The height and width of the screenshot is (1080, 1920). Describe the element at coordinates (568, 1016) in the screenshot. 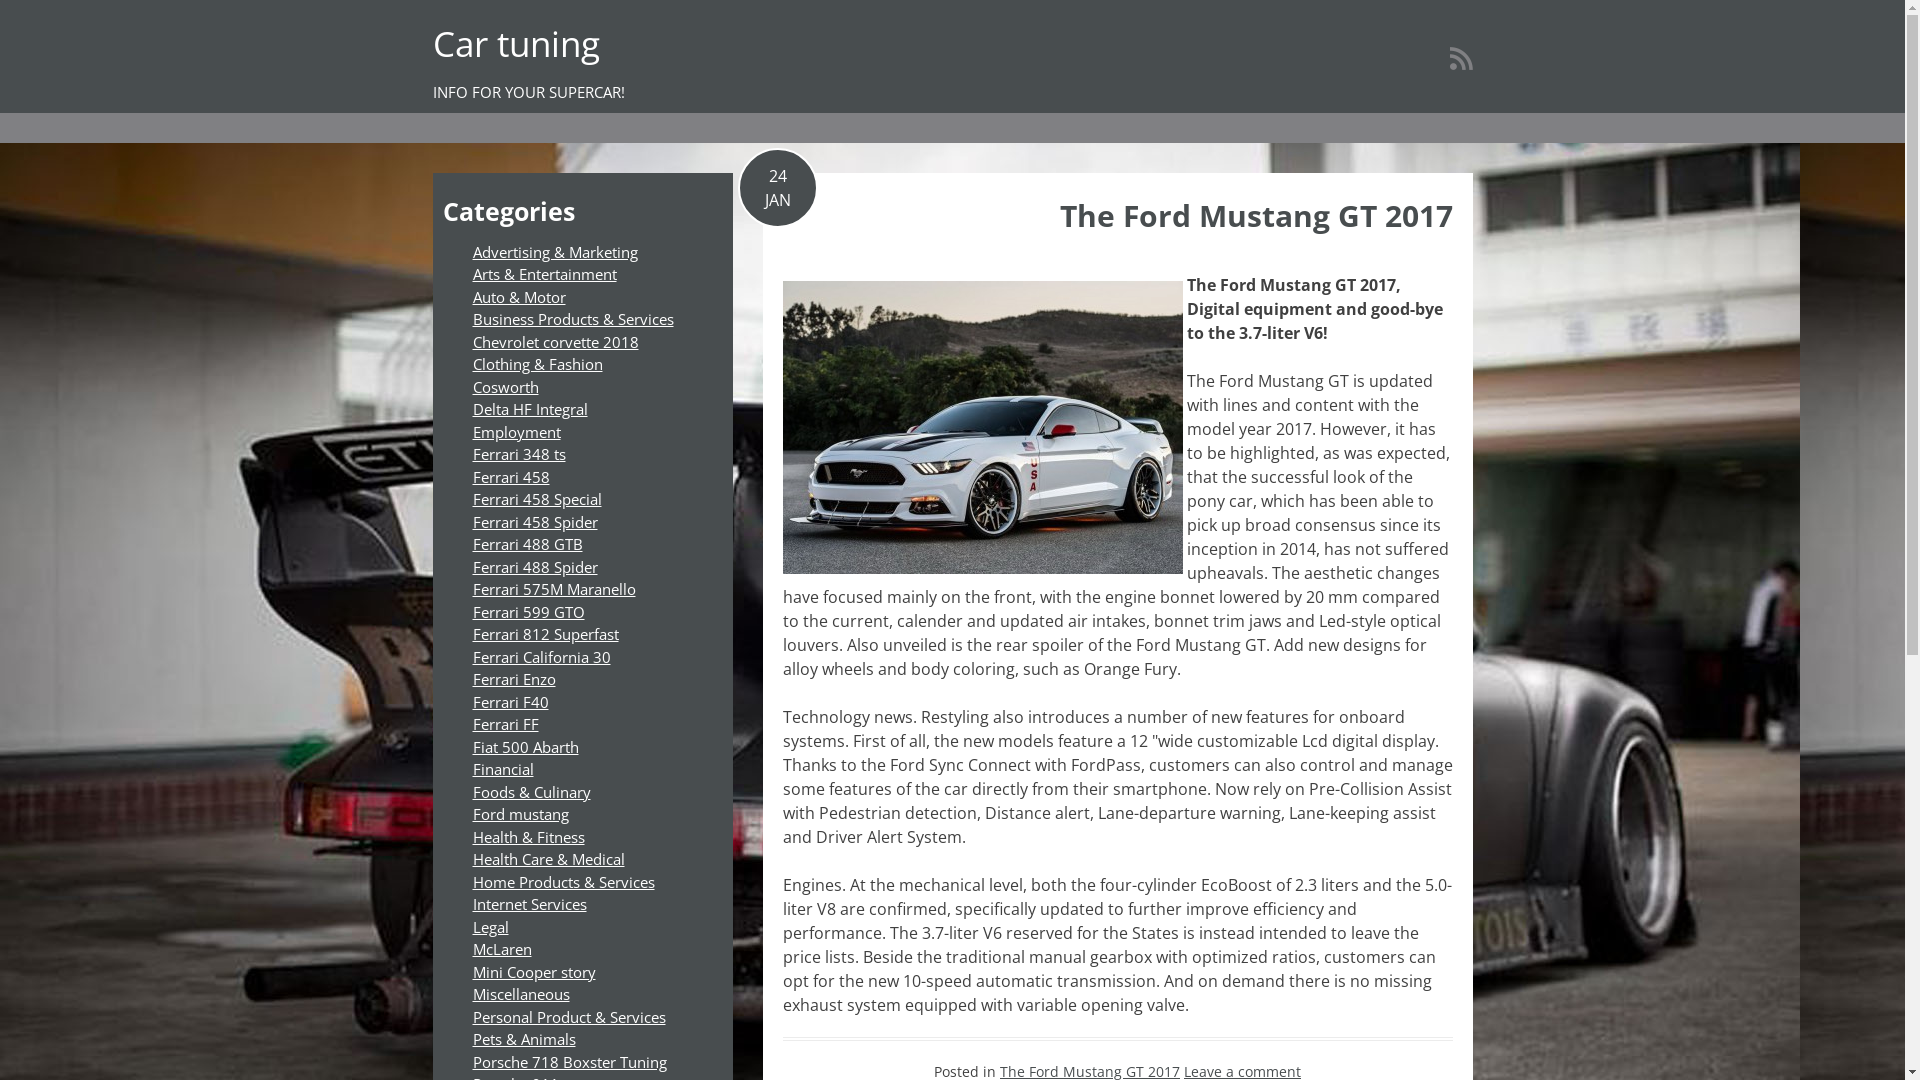

I see `Personal Product & Services` at that location.